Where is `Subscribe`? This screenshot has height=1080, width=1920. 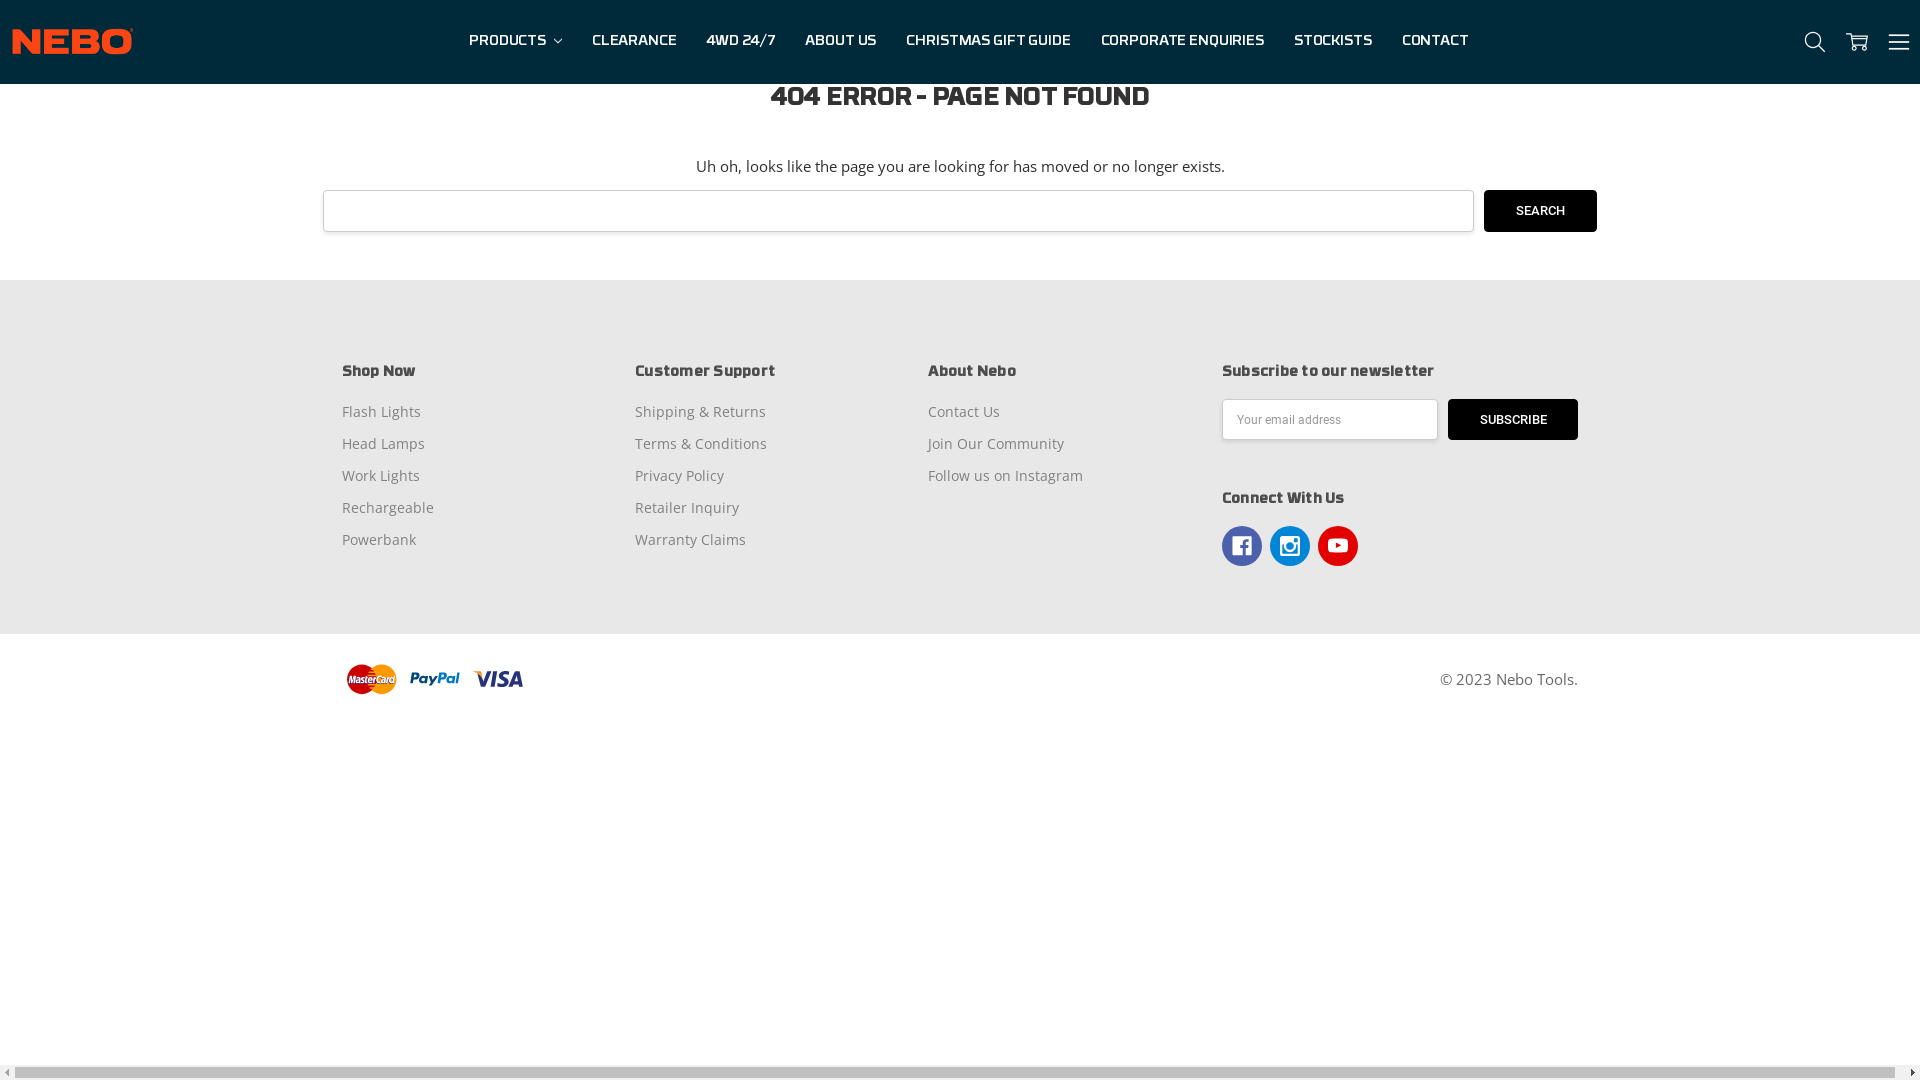
Subscribe is located at coordinates (1514, 420).